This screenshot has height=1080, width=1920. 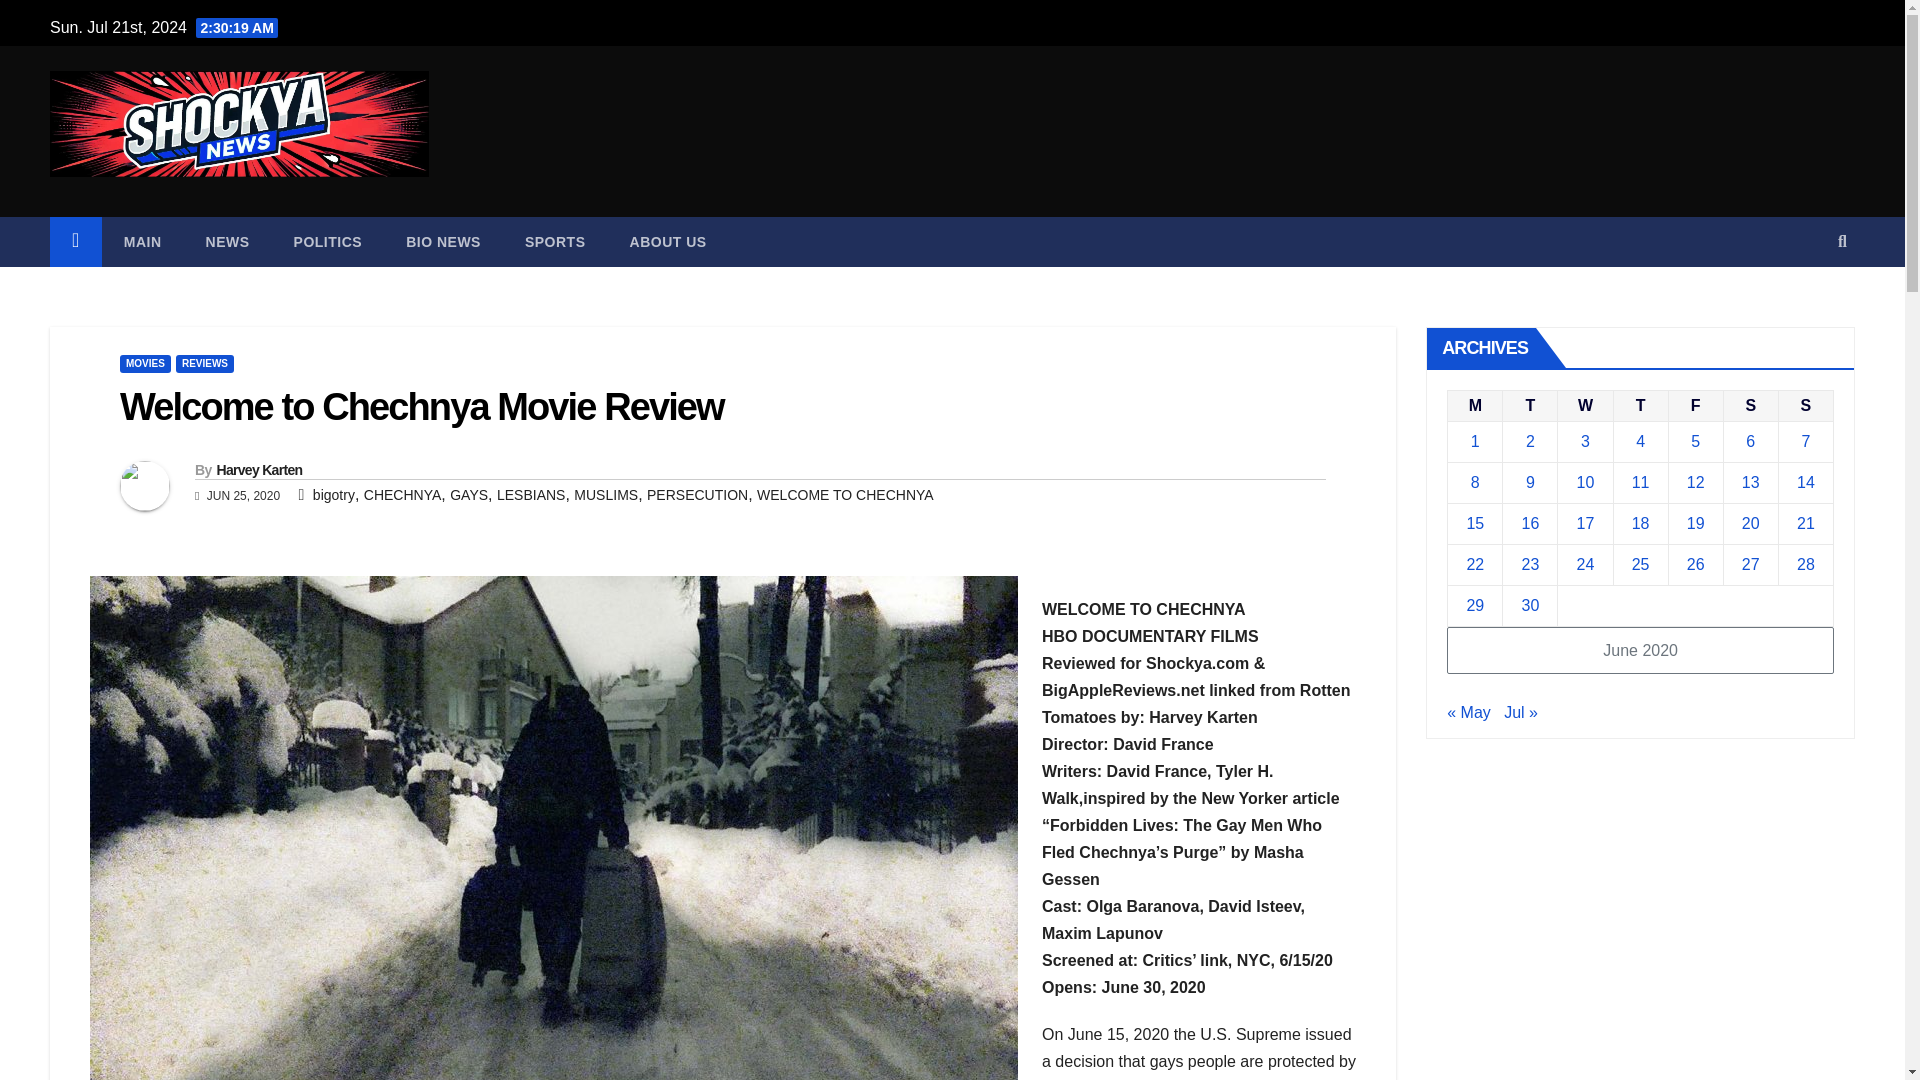 What do you see at coordinates (402, 495) in the screenshot?
I see `CHECHNYA` at bounding box center [402, 495].